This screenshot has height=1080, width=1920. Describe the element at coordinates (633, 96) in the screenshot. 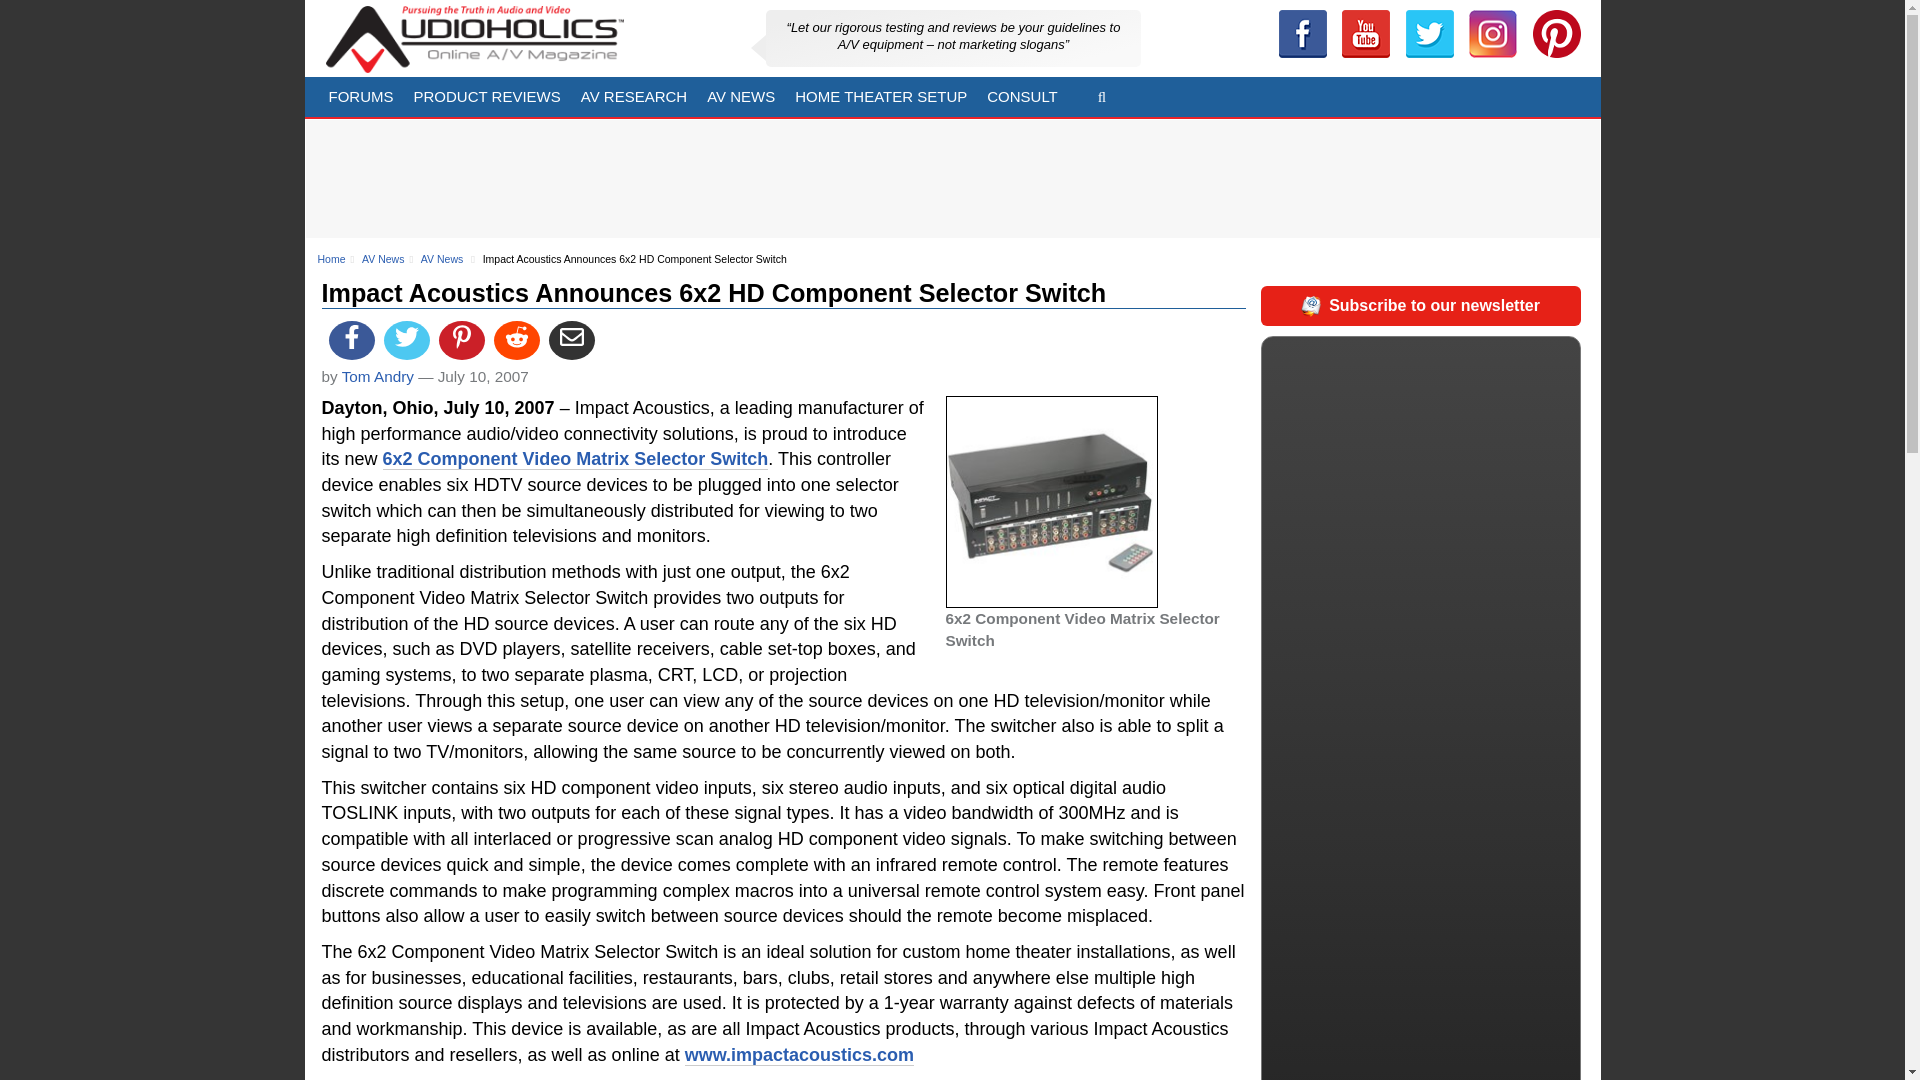

I see `AV RESEARCH` at that location.